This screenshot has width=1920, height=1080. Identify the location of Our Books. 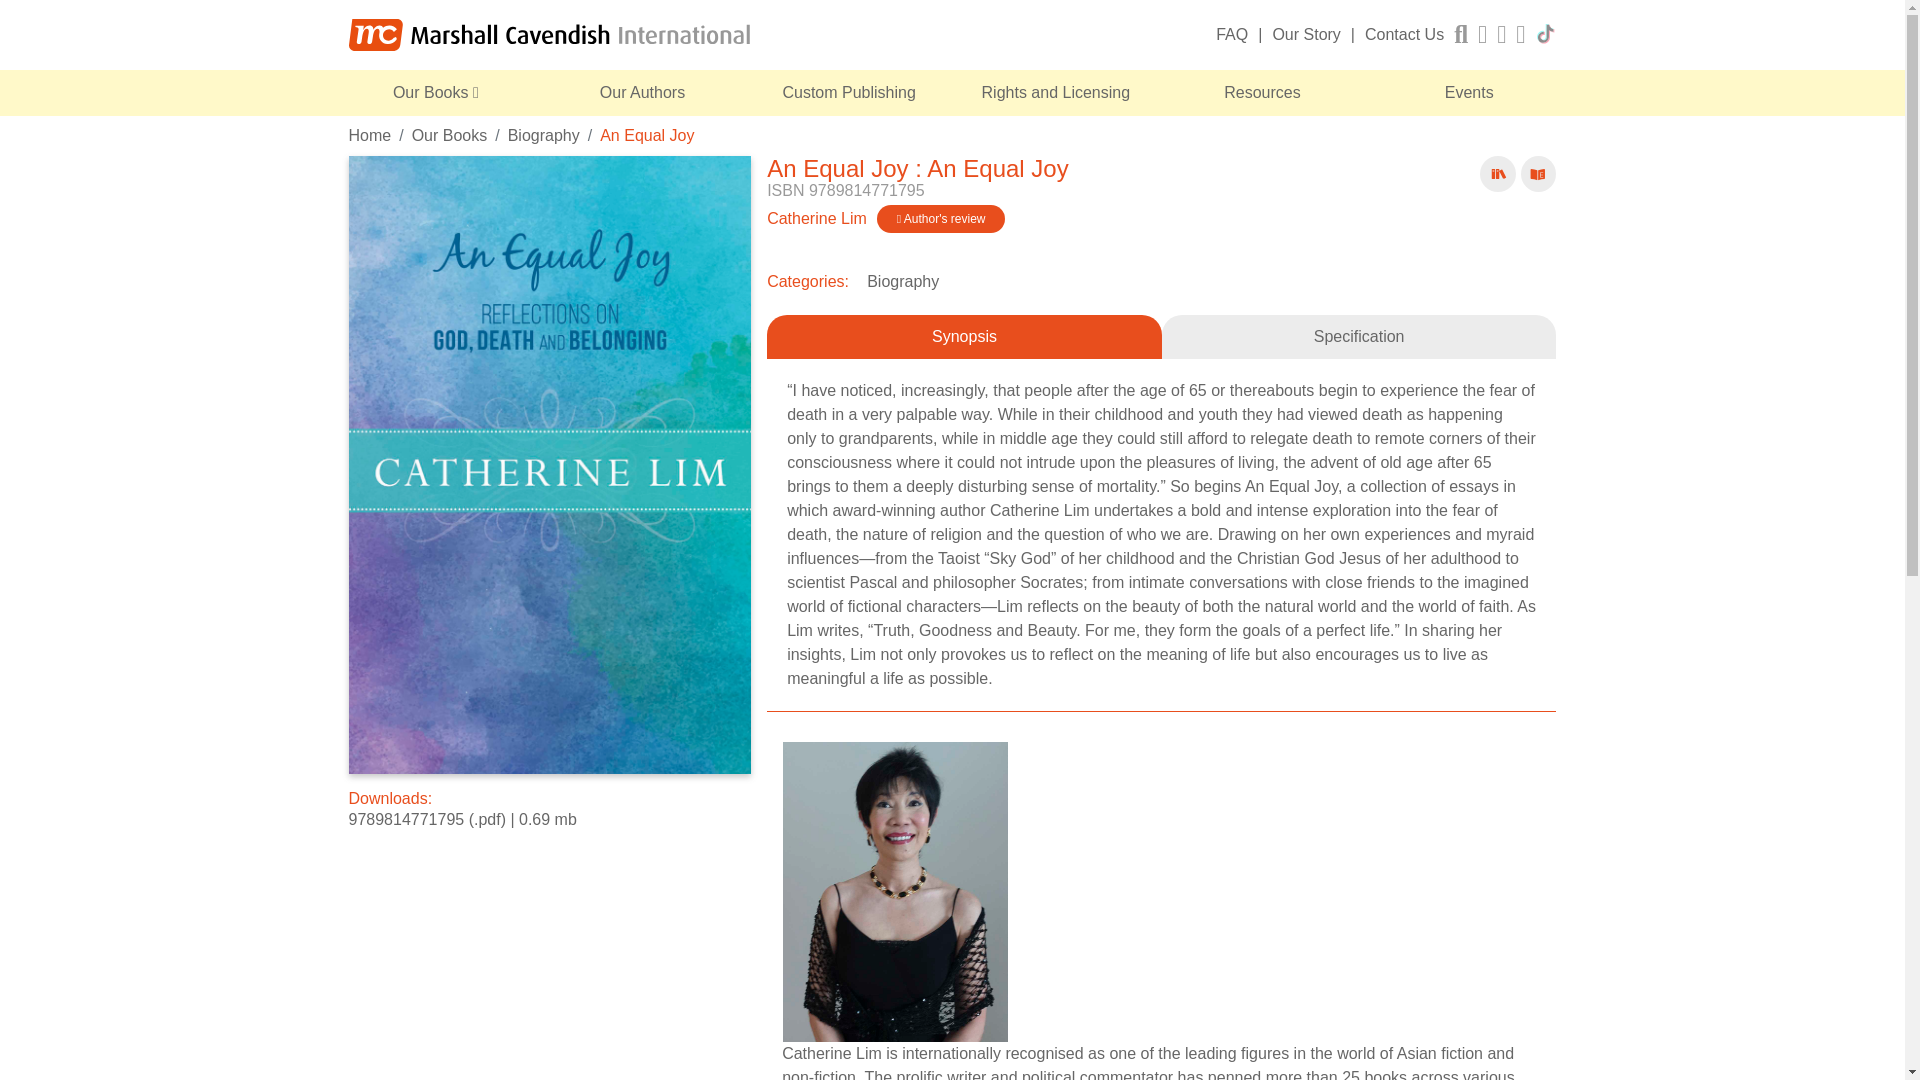
(436, 92).